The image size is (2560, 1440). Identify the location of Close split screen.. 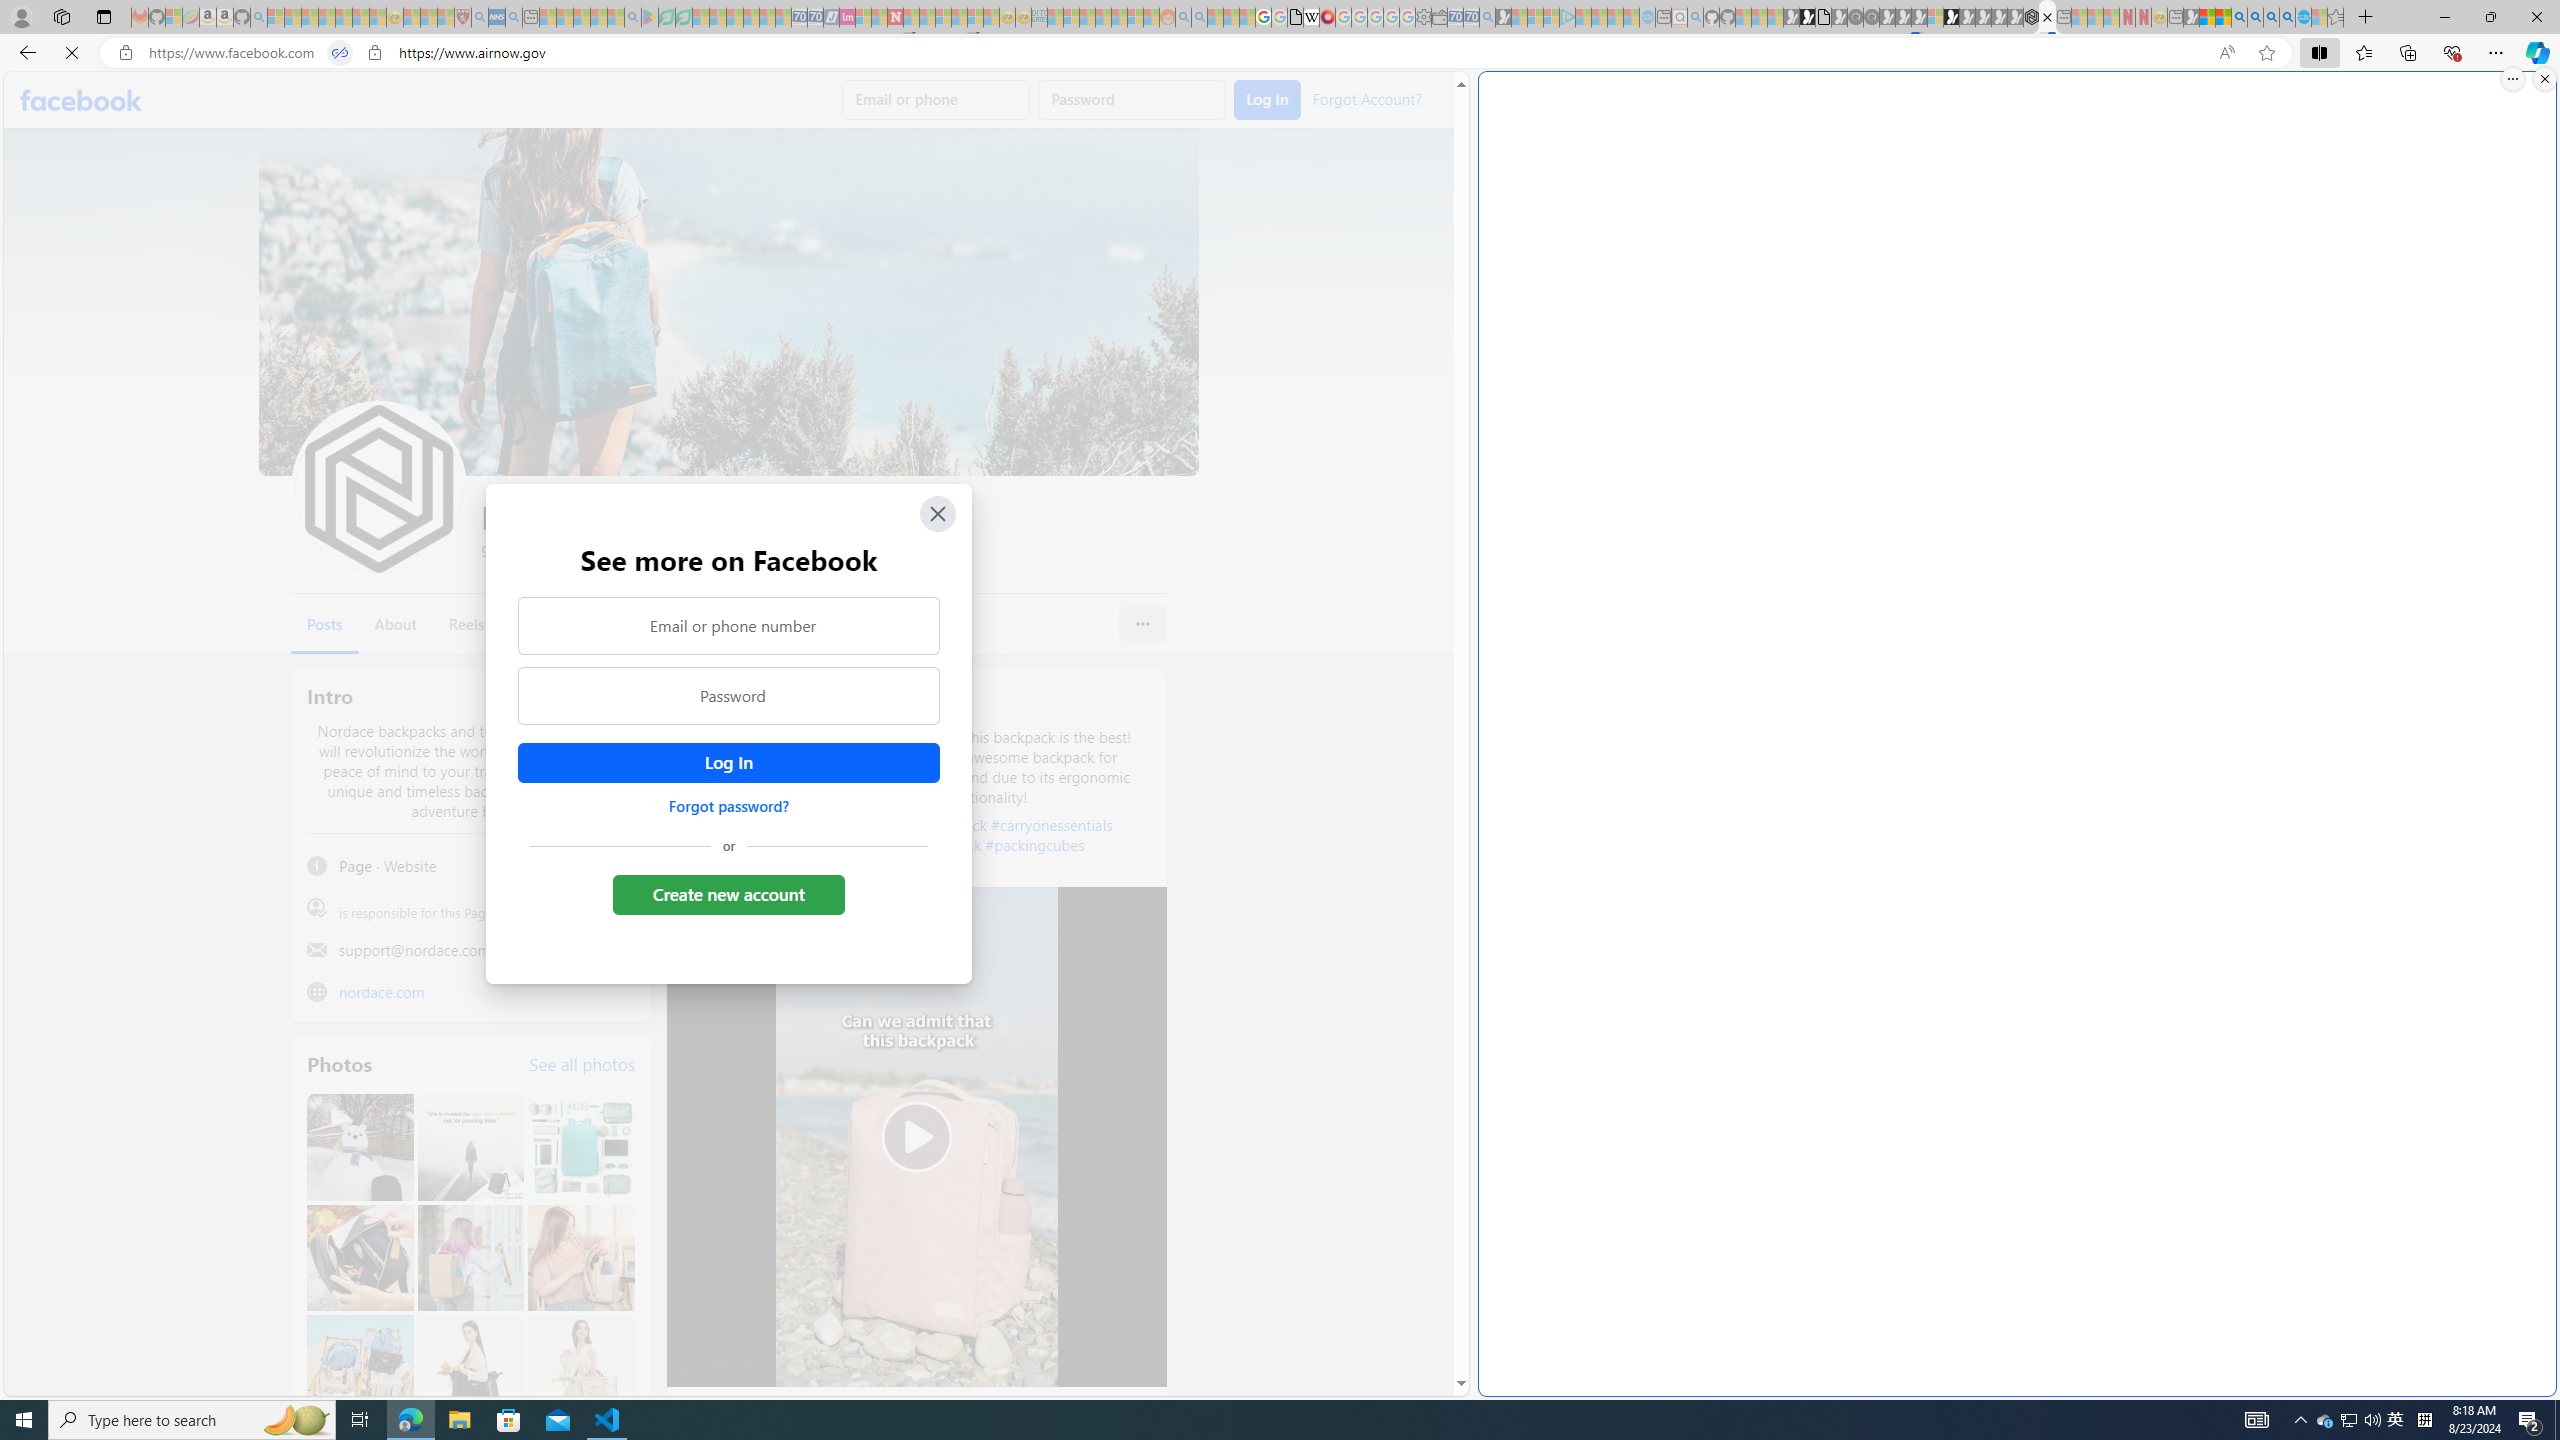
(2544, 79).